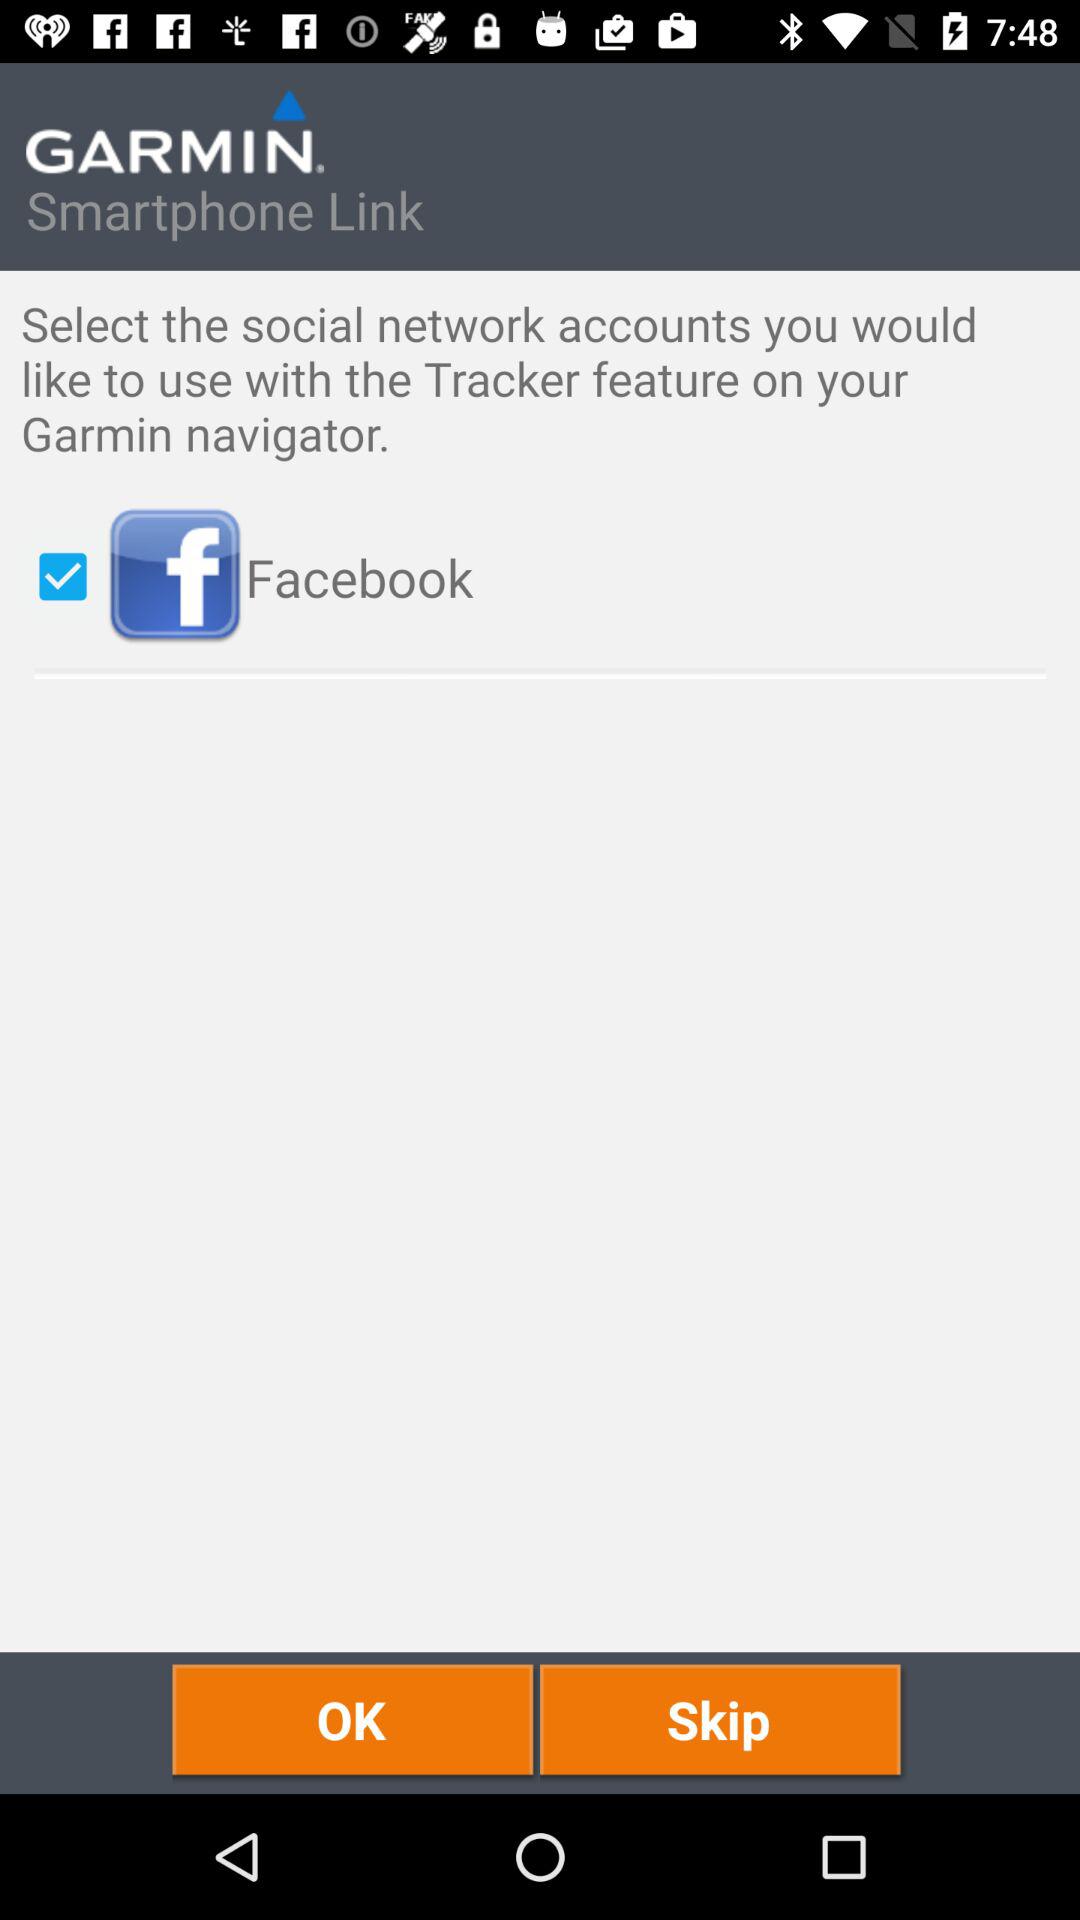  I want to click on click the item next to ok item, so click(724, 1722).